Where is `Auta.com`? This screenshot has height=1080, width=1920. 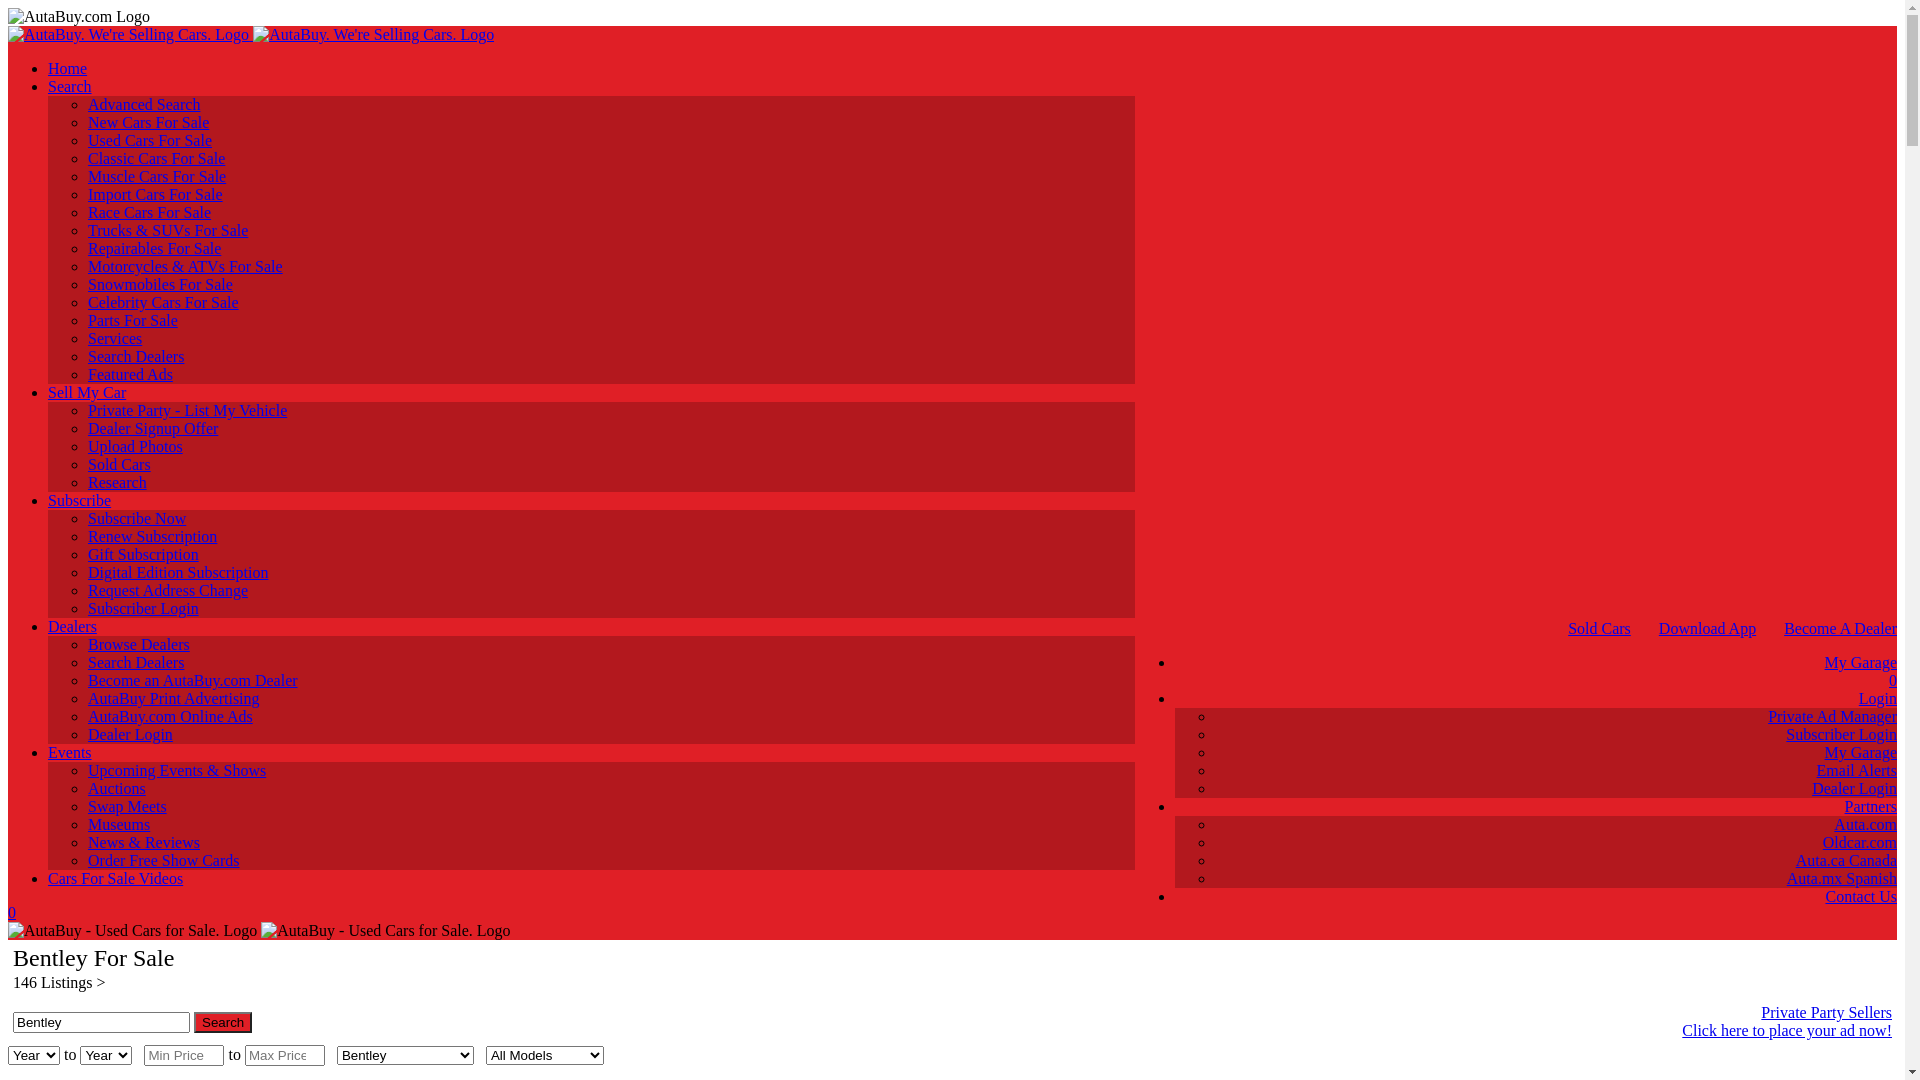 Auta.com is located at coordinates (1866, 824).